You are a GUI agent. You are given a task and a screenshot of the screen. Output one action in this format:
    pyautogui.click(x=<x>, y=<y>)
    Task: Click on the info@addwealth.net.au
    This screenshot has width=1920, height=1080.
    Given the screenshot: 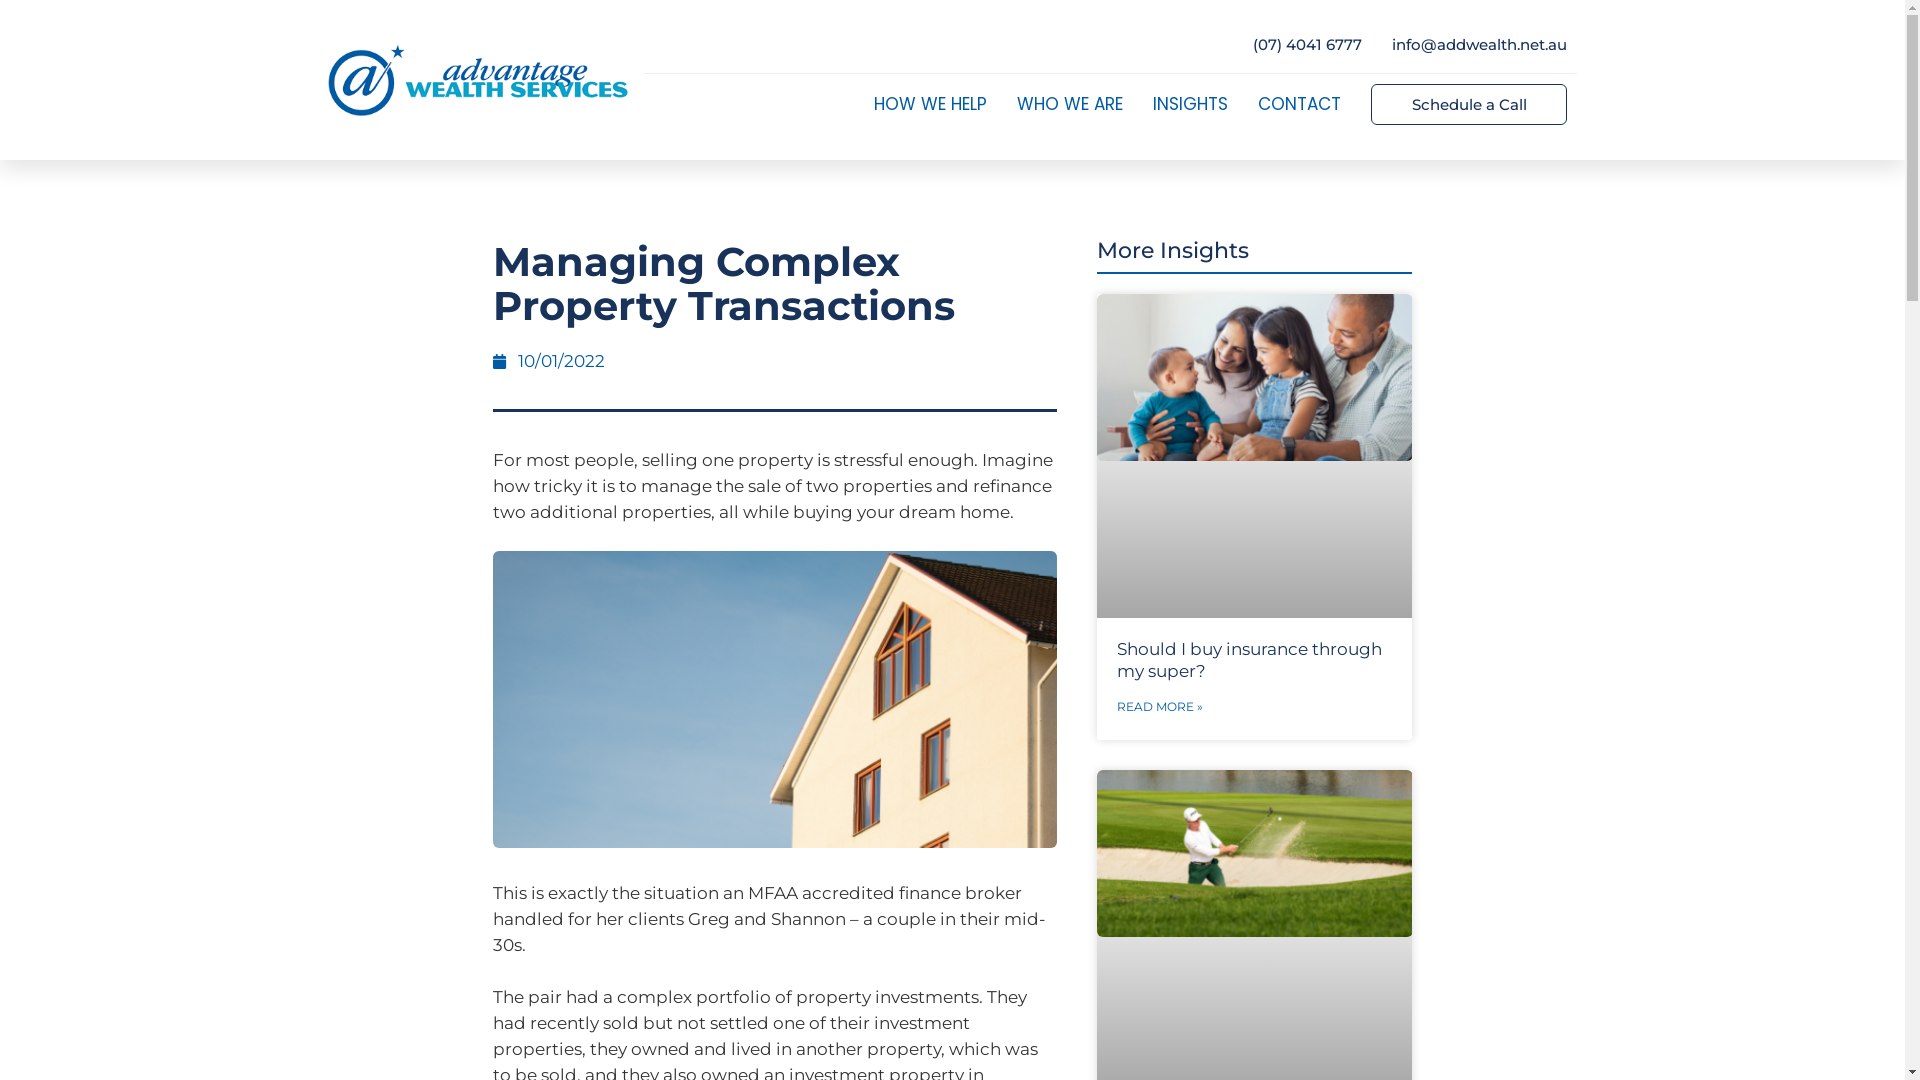 What is the action you would take?
    pyautogui.click(x=1480, y=44)
    